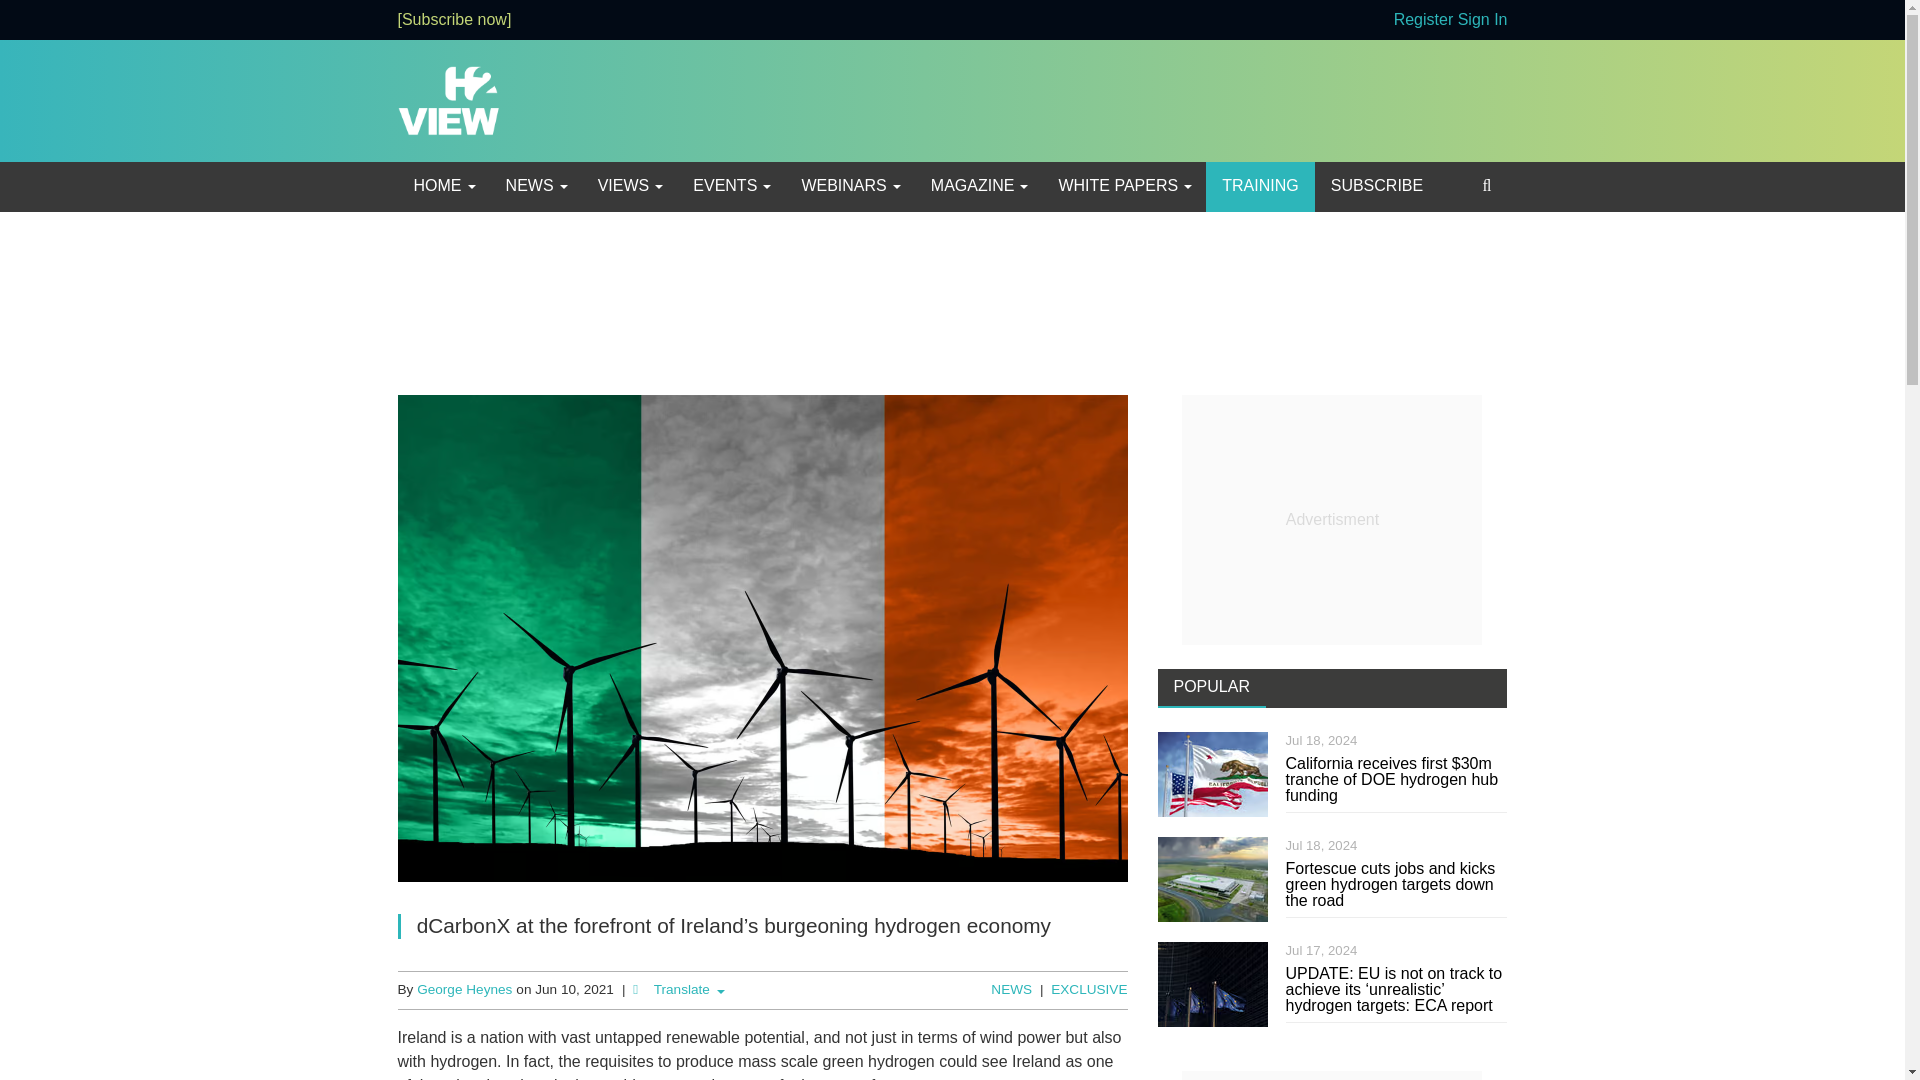 Image resolution: width=1920 pixels, height=1080 pixels. What do you see at coordinates (535, 186) in the screenshot?
I see `NEWS` at bounding box center [535, 186].